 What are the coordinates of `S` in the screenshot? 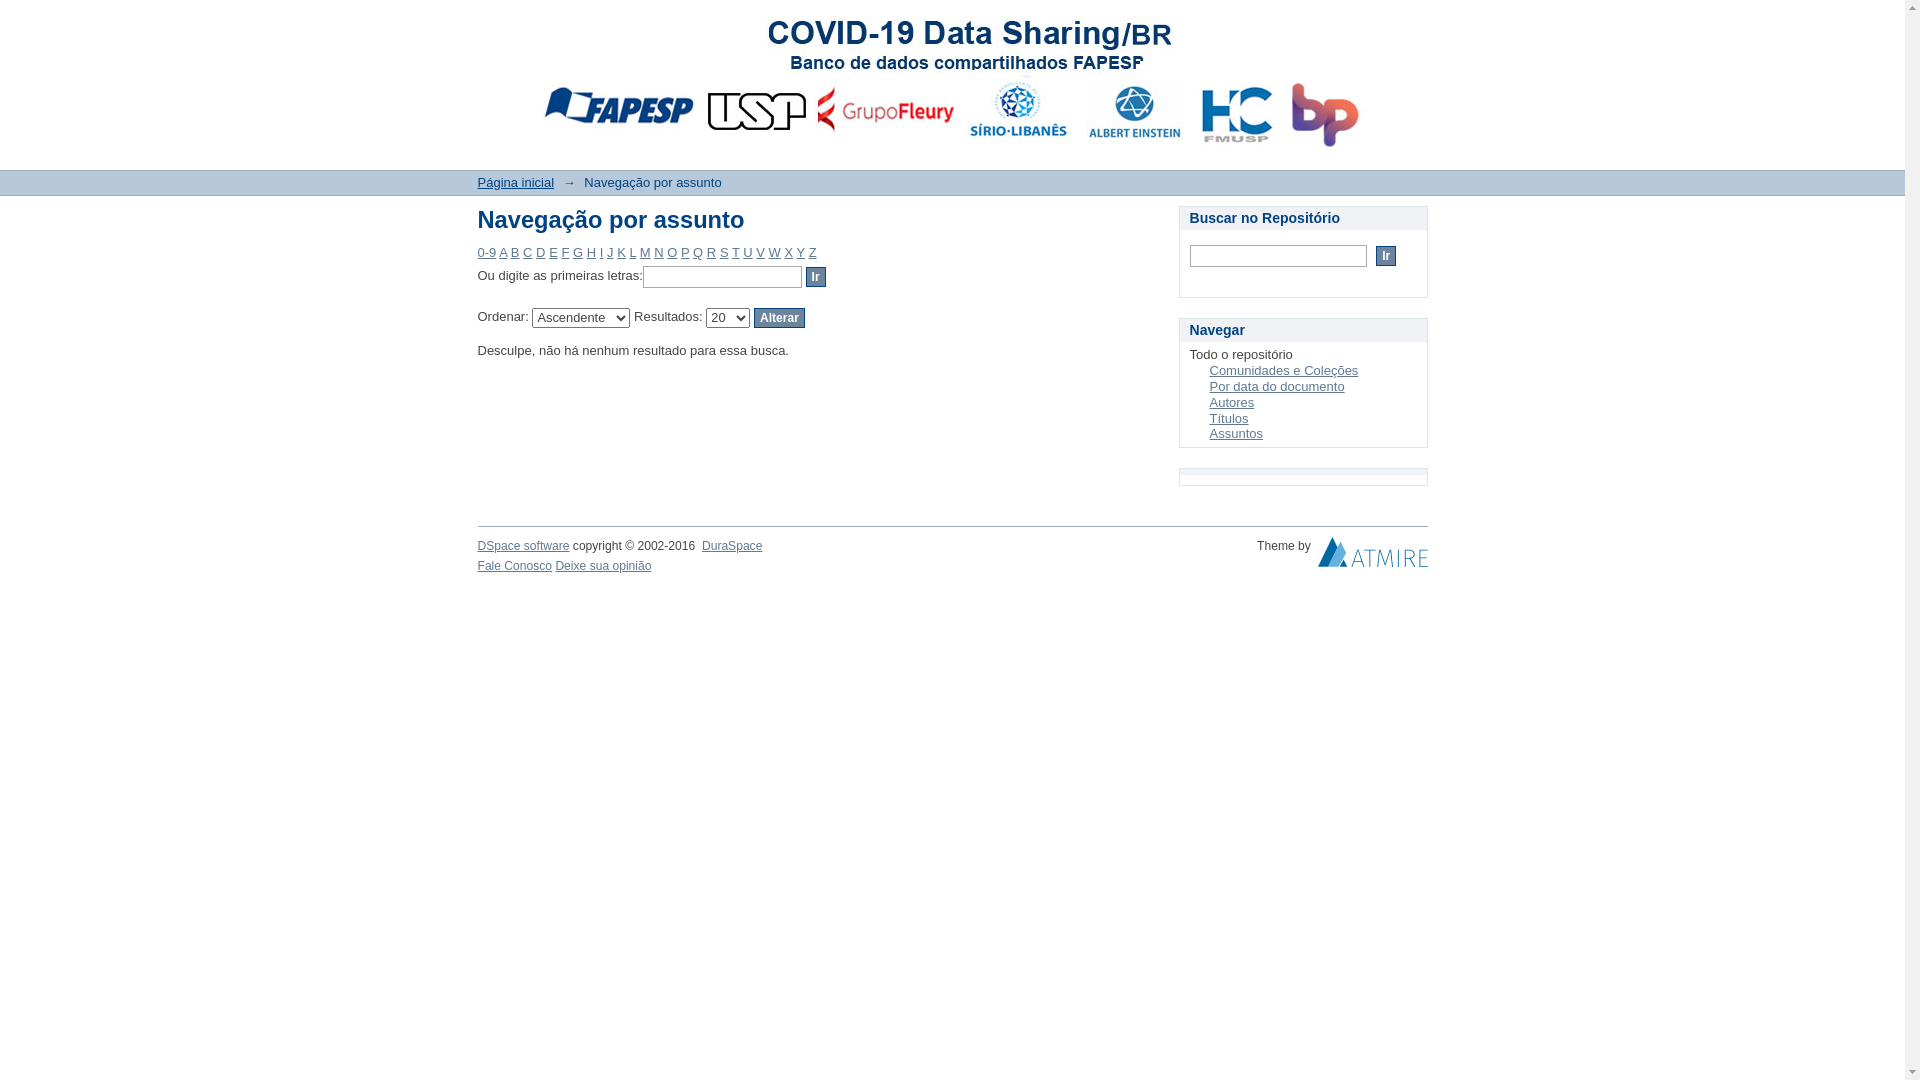 It's located at (724, 252).